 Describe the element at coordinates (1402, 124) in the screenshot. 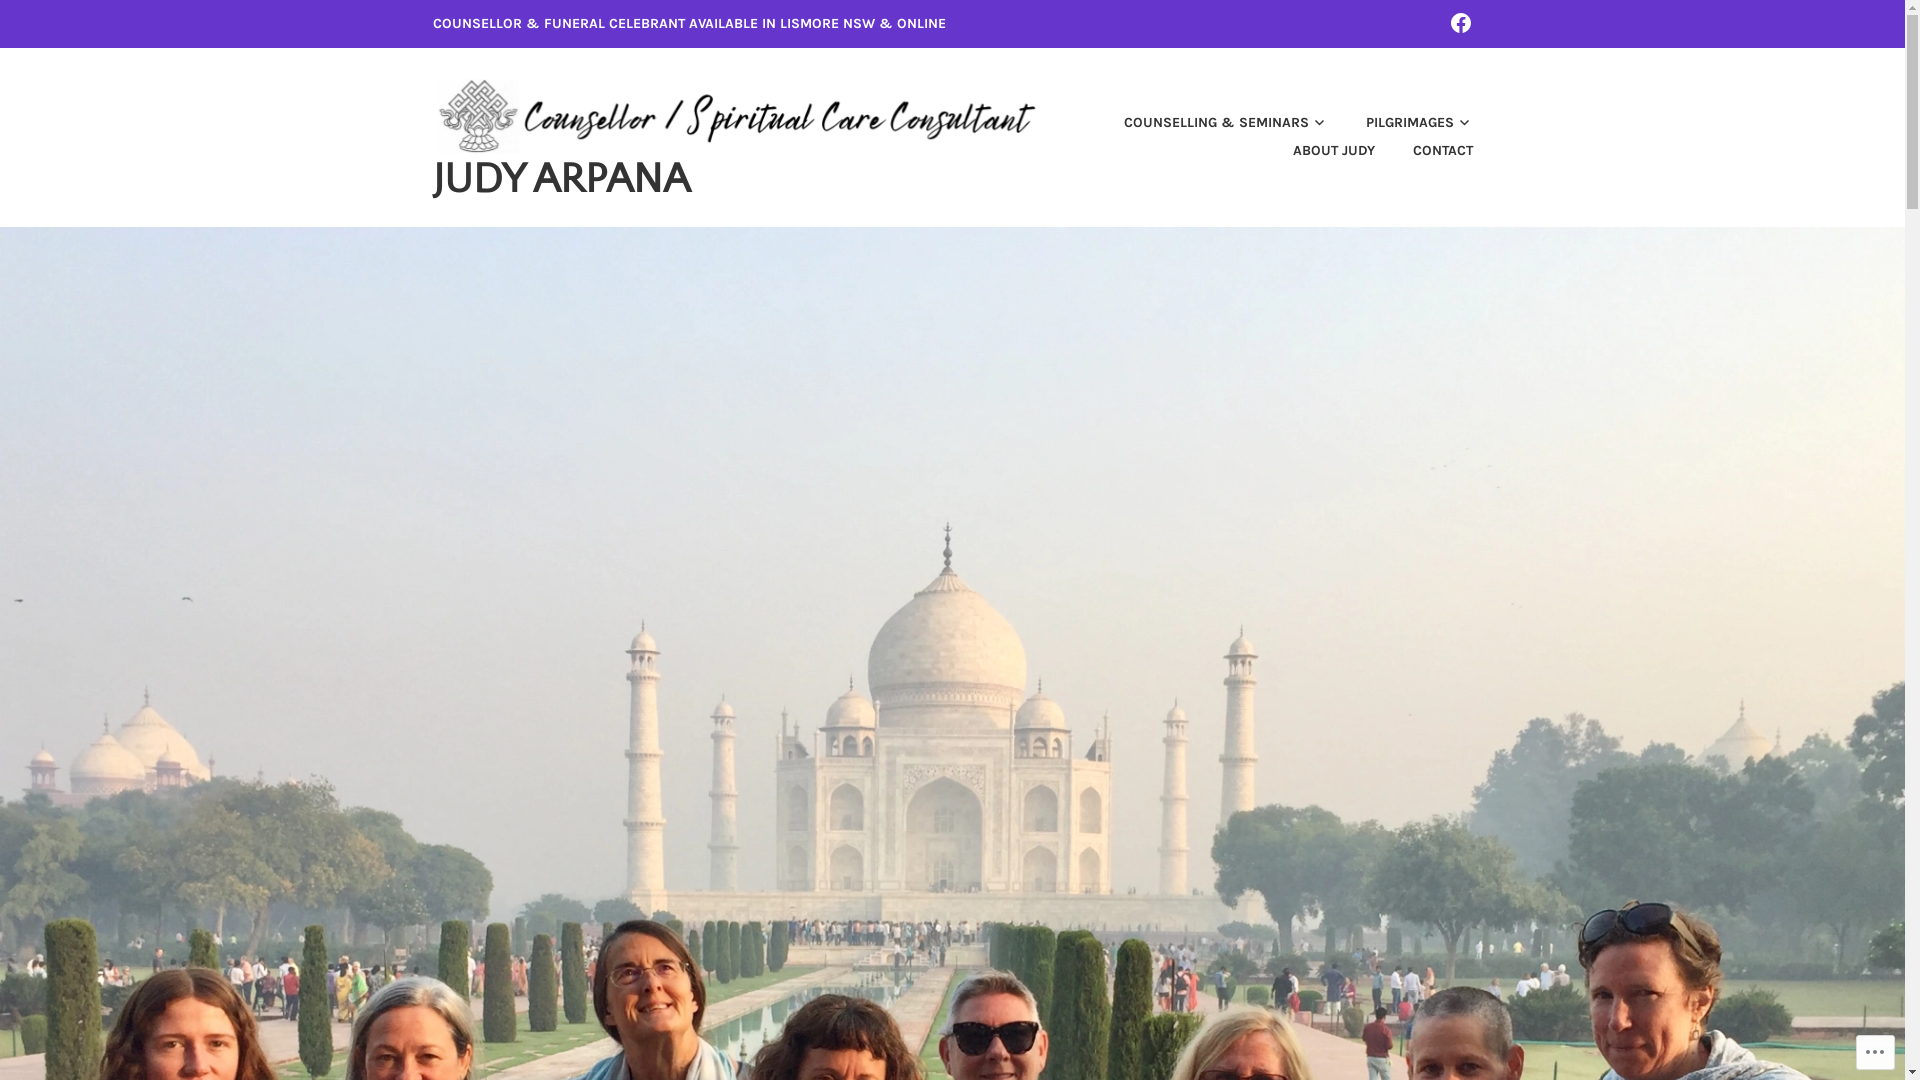

I see `PILGRIMAGES` at that location.